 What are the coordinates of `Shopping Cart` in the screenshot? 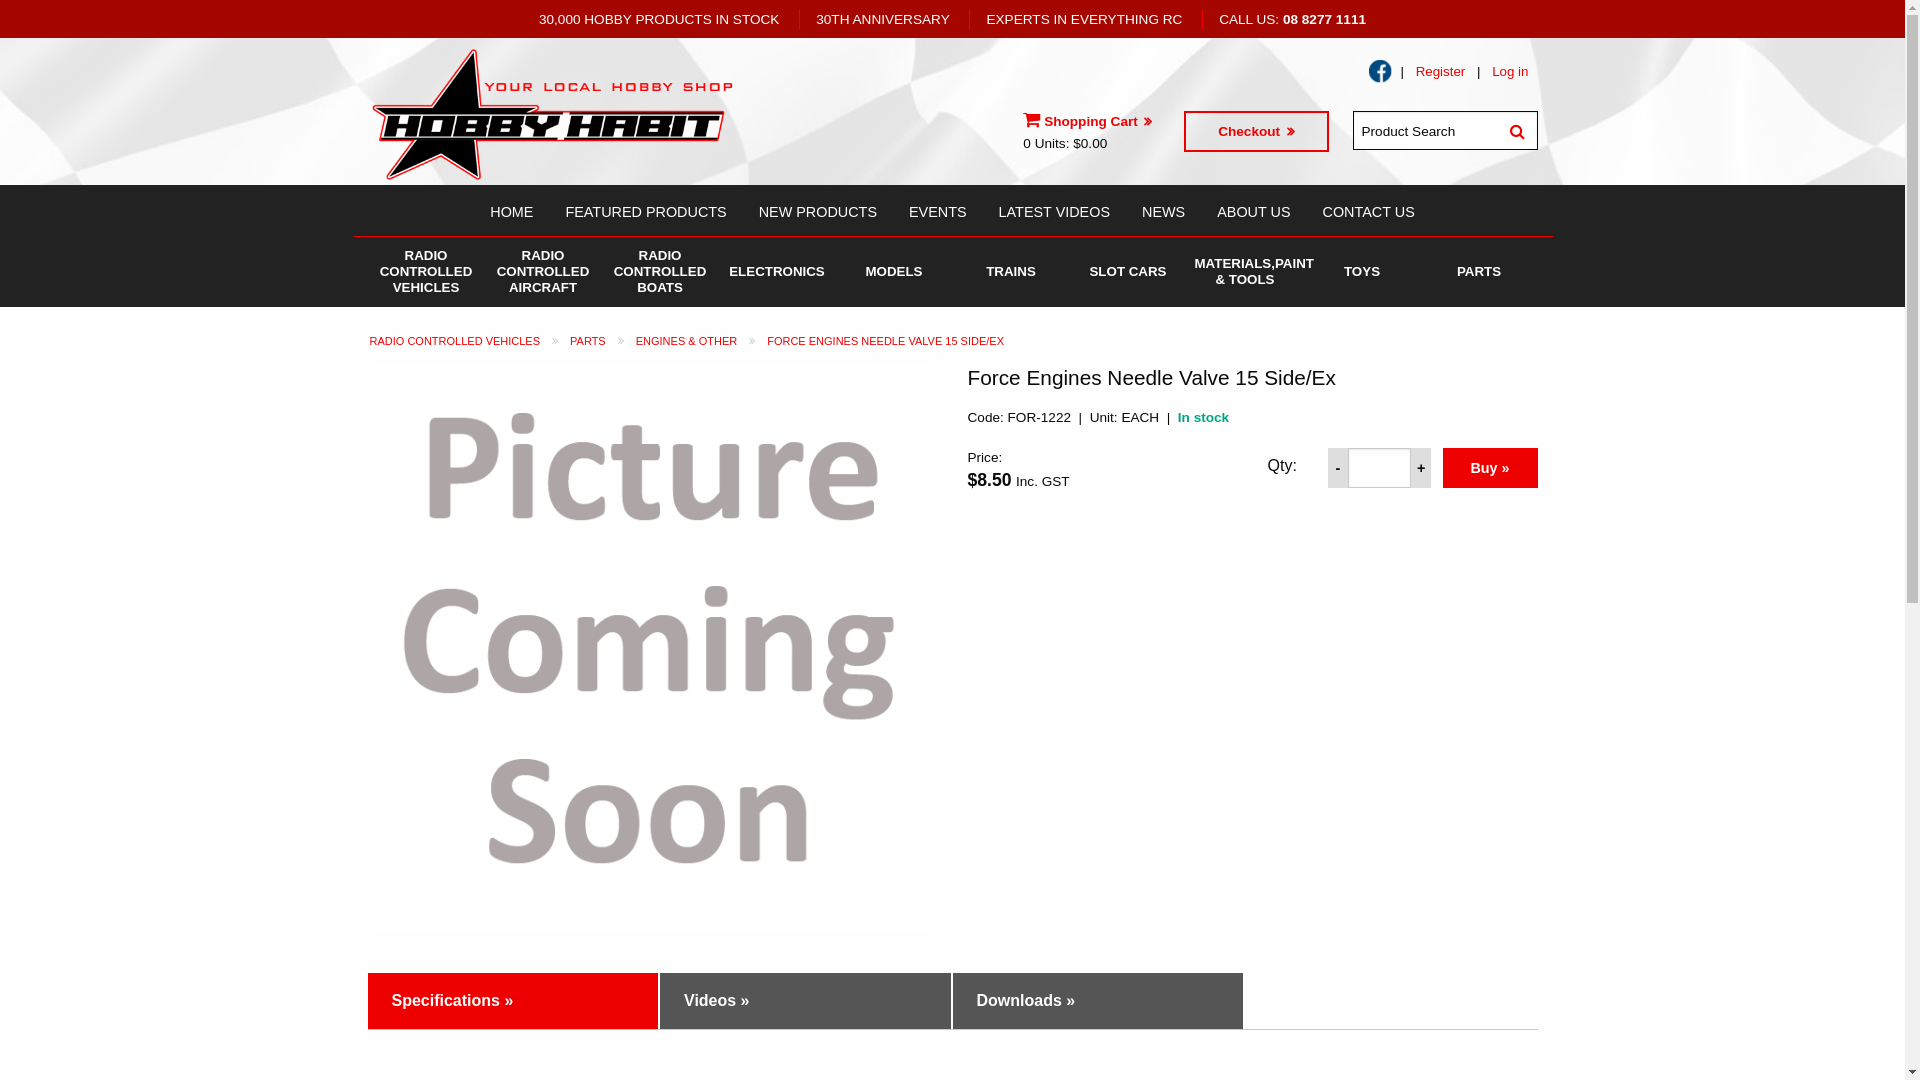 It's located at (1088, 122).